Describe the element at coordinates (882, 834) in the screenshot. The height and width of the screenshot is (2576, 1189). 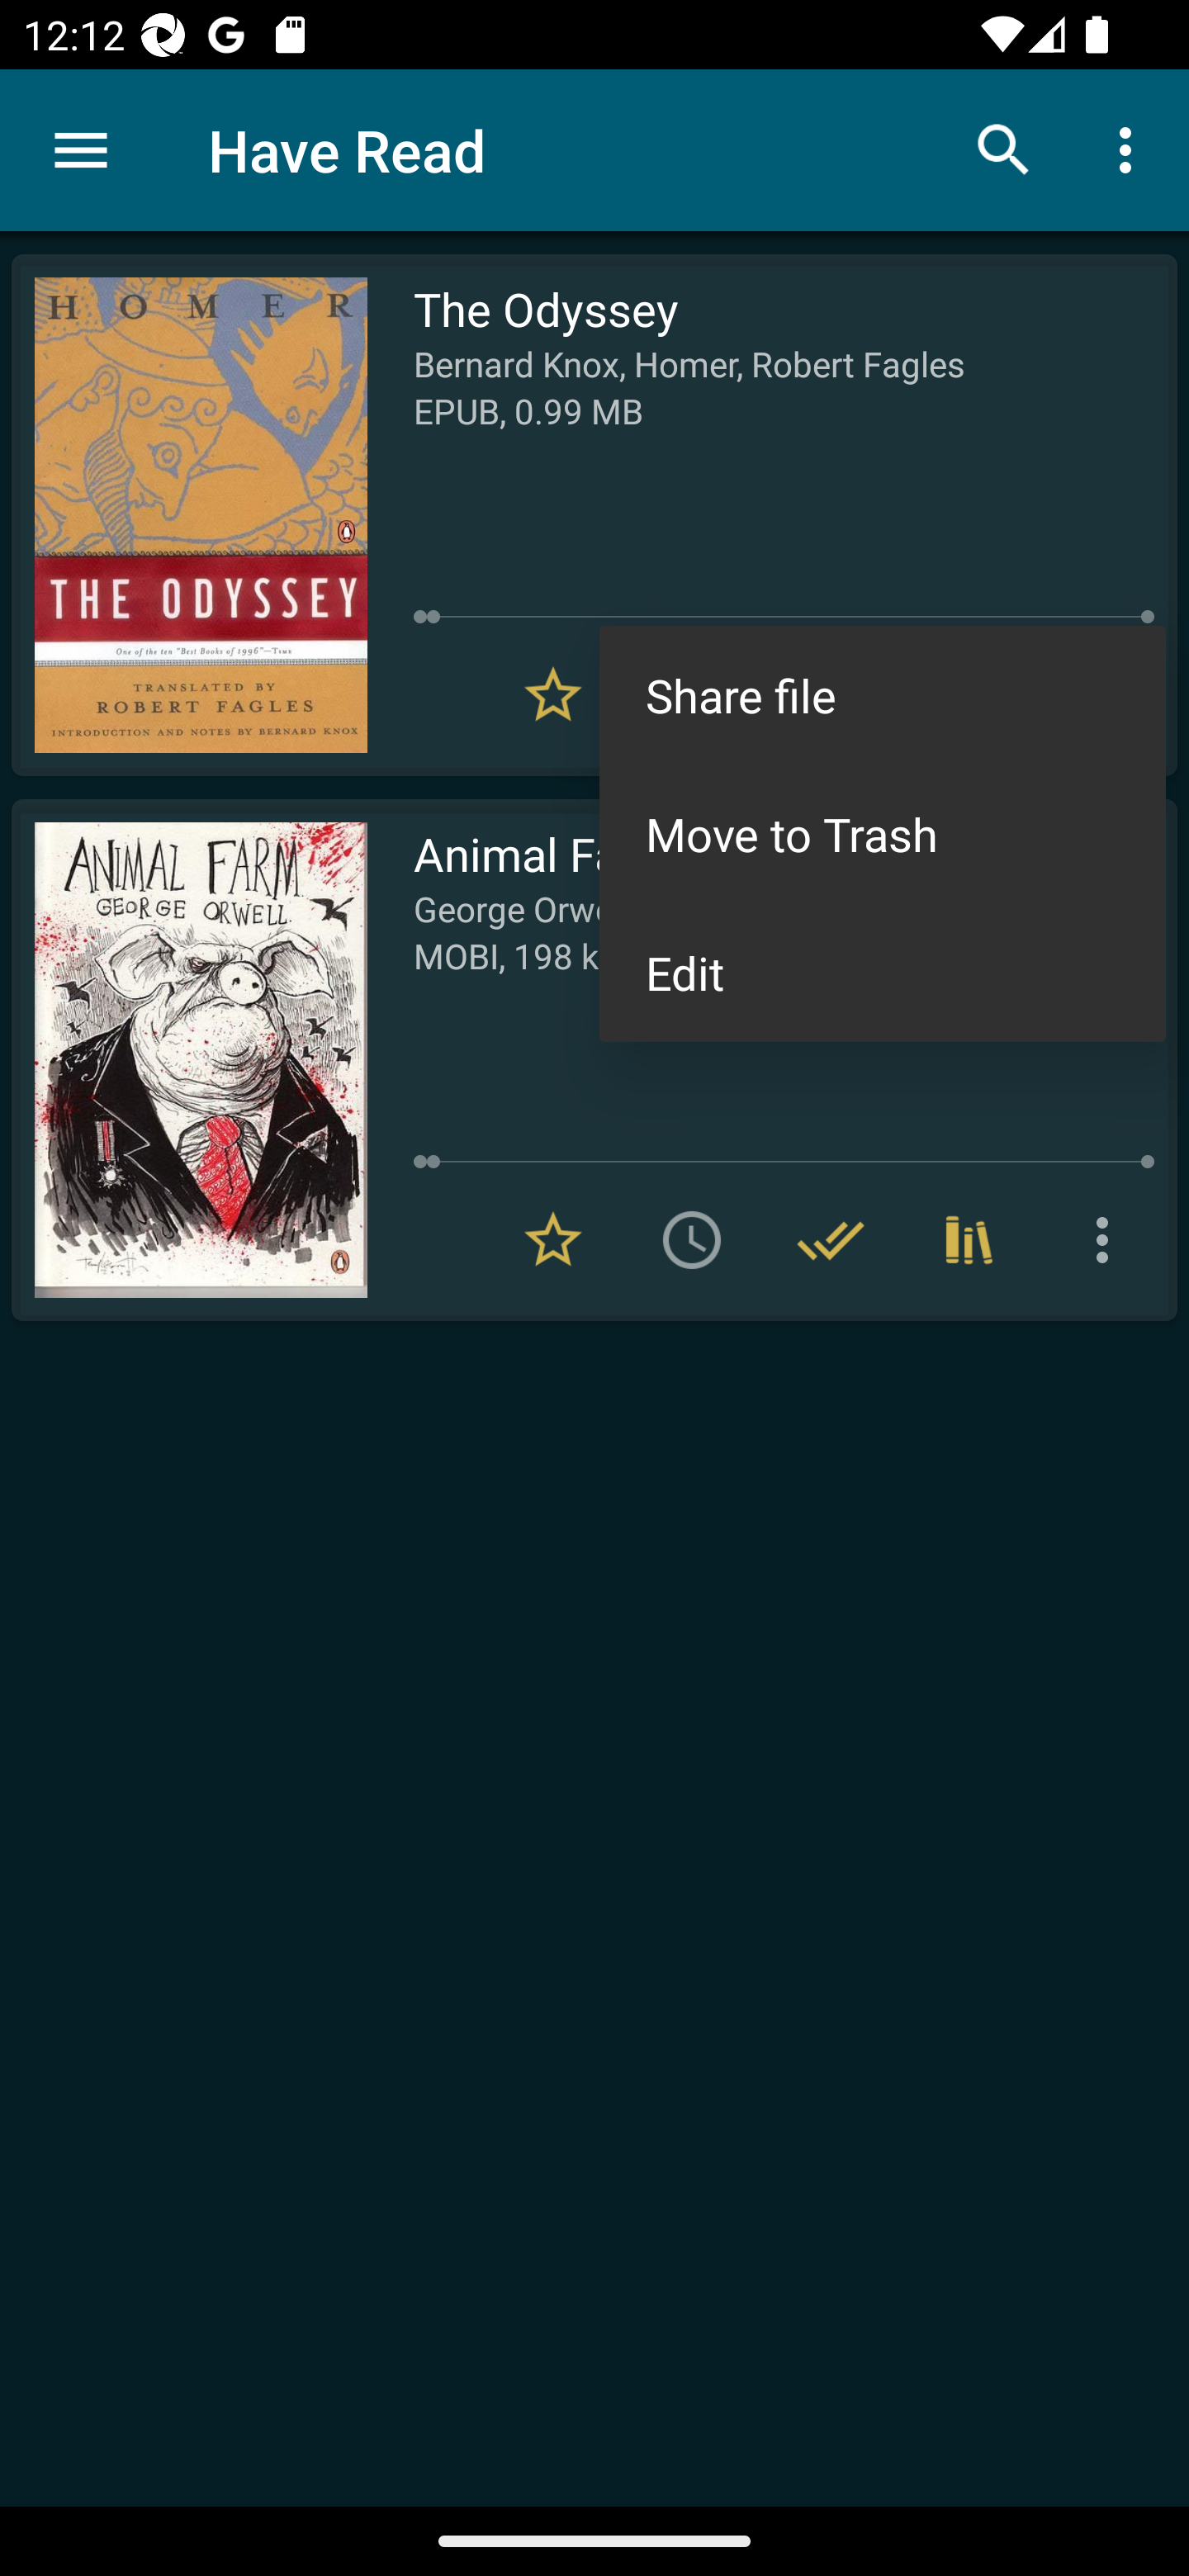
I see `Move to Trash` at that location.